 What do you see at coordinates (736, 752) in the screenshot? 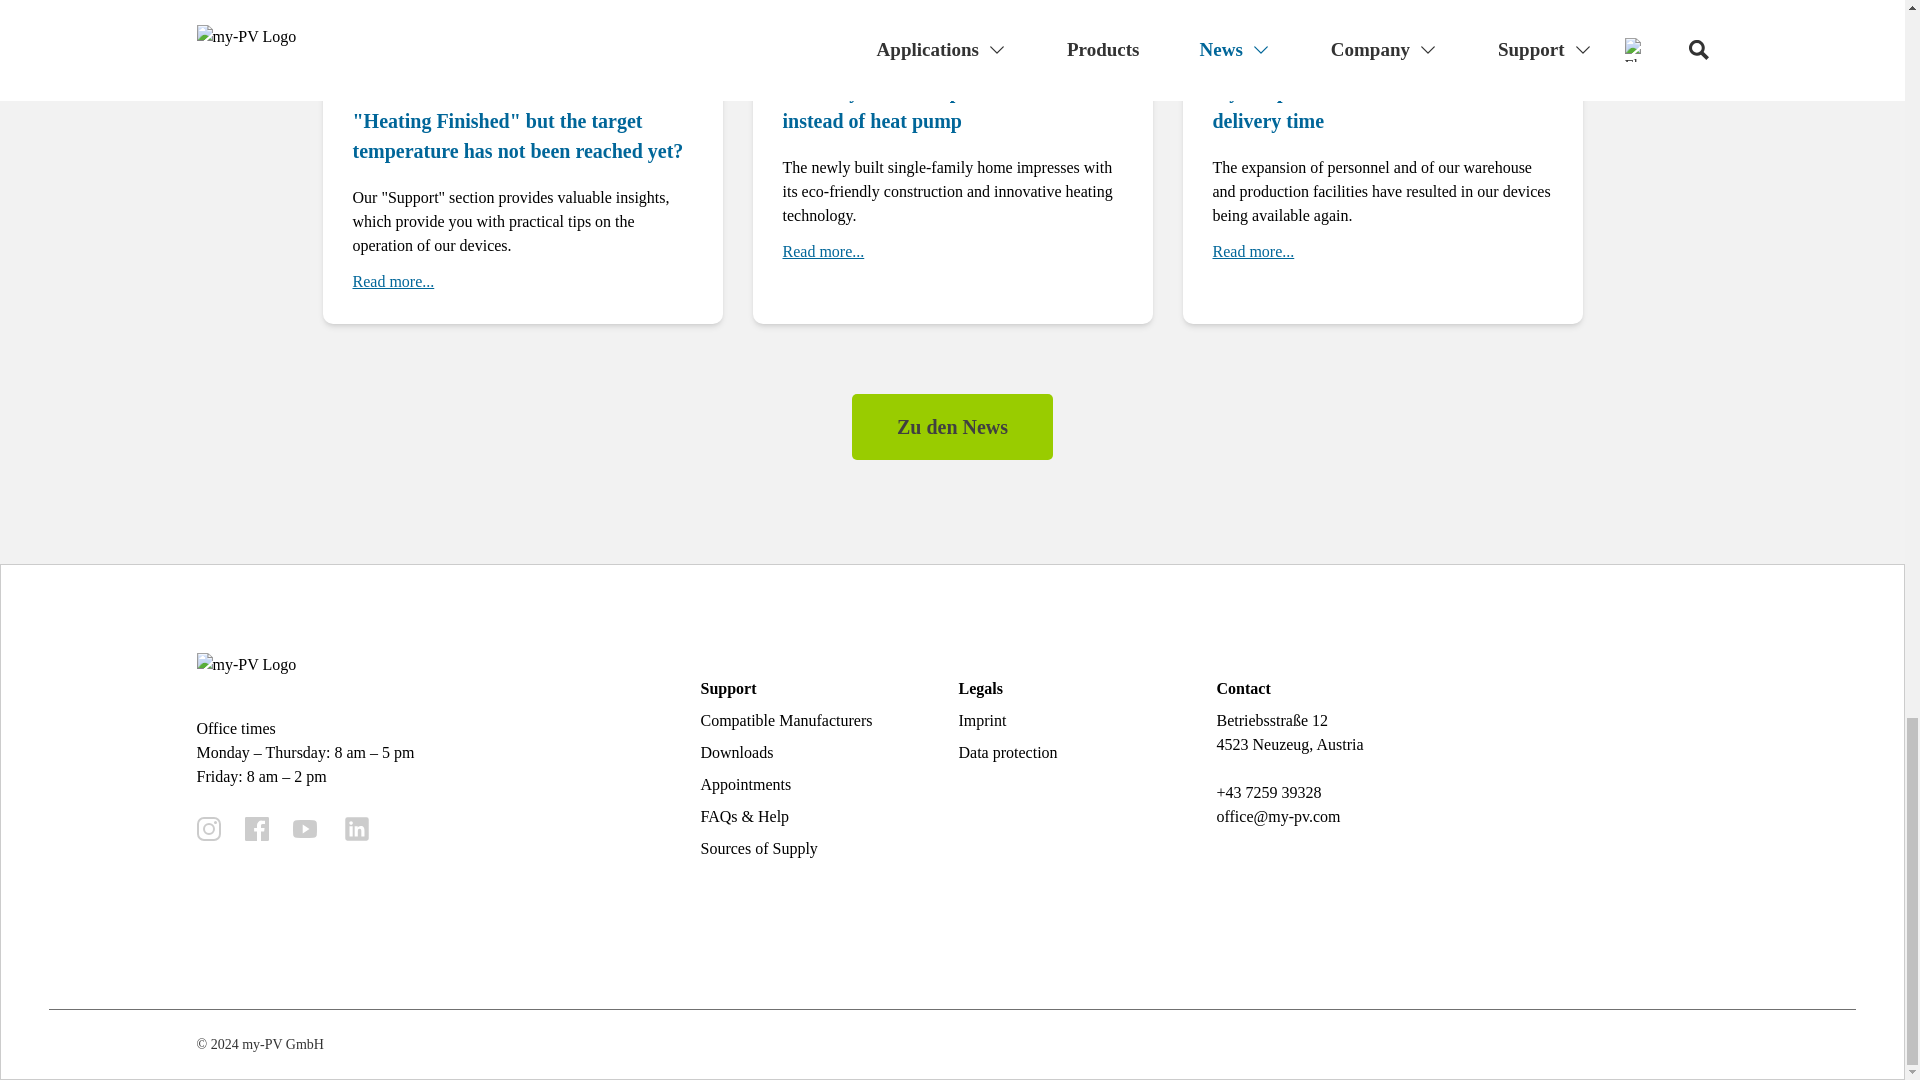
I see `Downloads` at bounding box center [736, 752].